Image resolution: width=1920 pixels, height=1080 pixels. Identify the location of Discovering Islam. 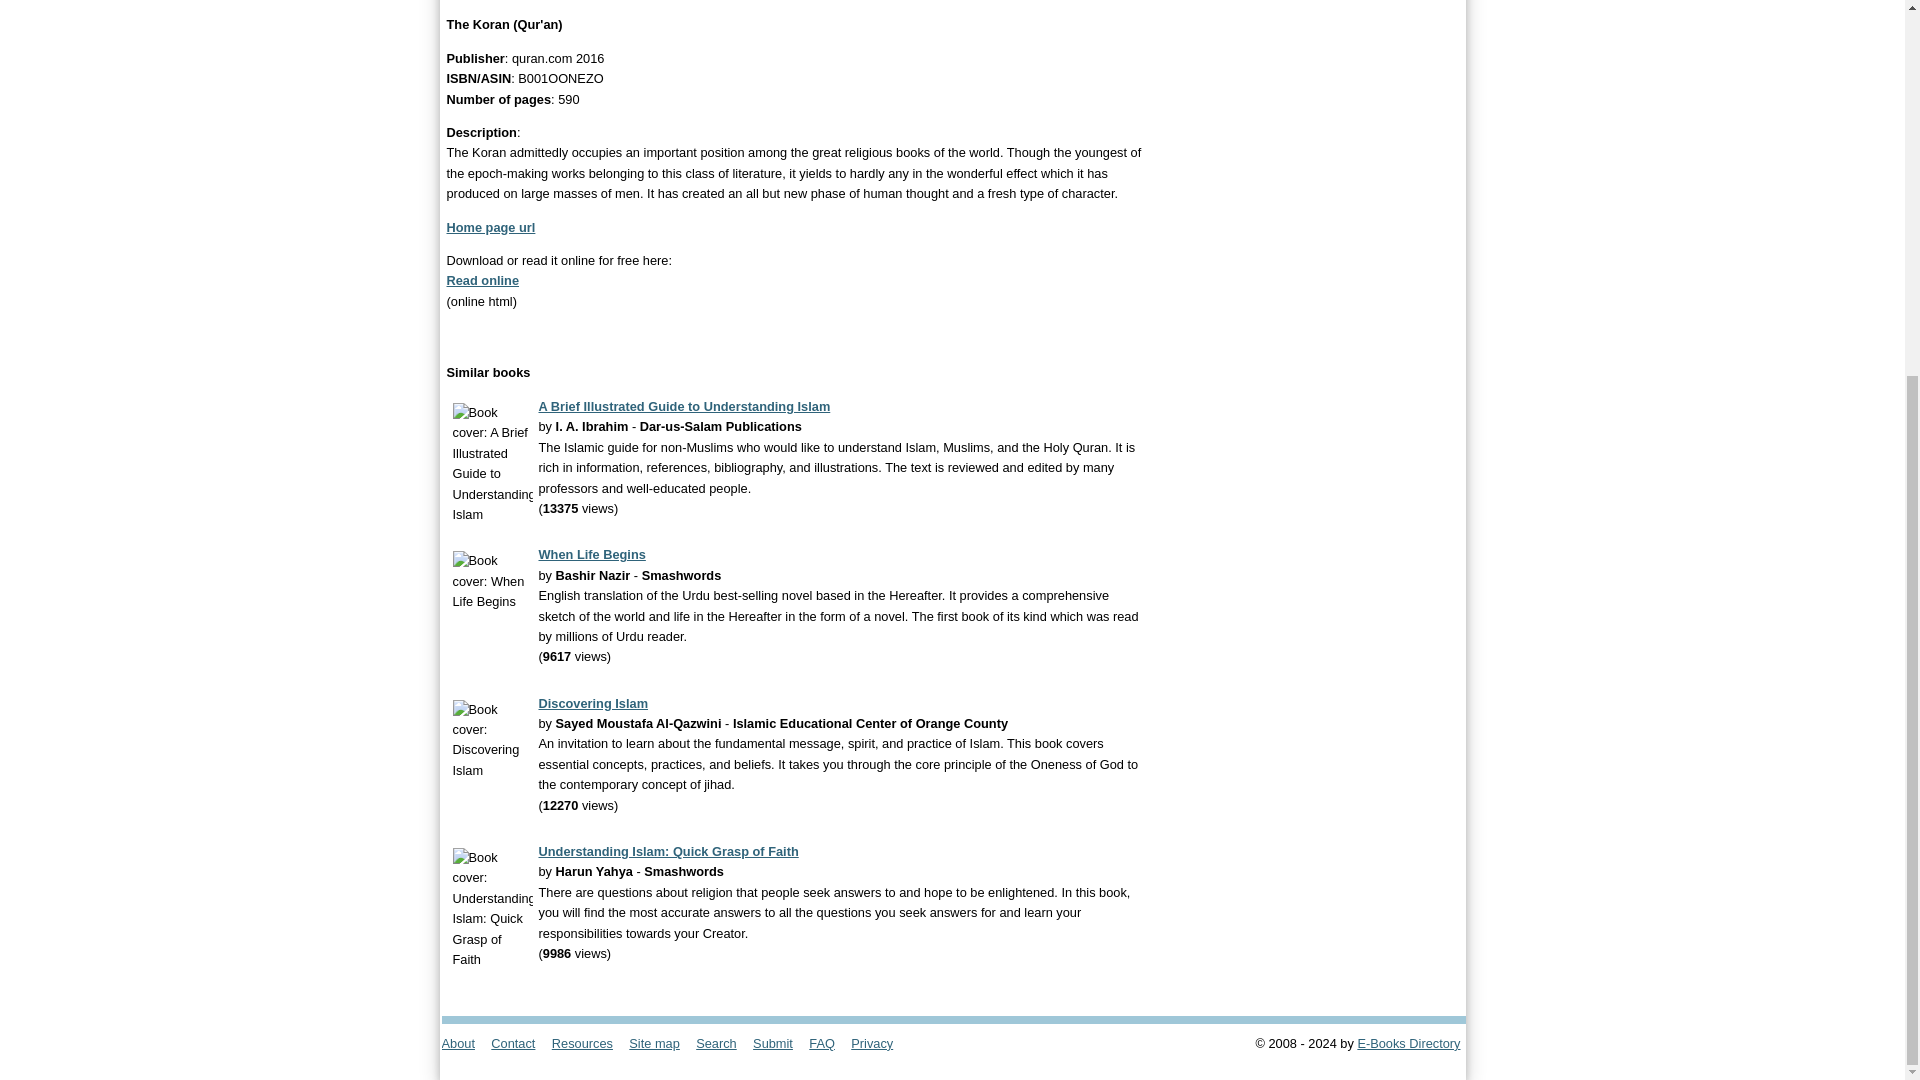
(592, 702).